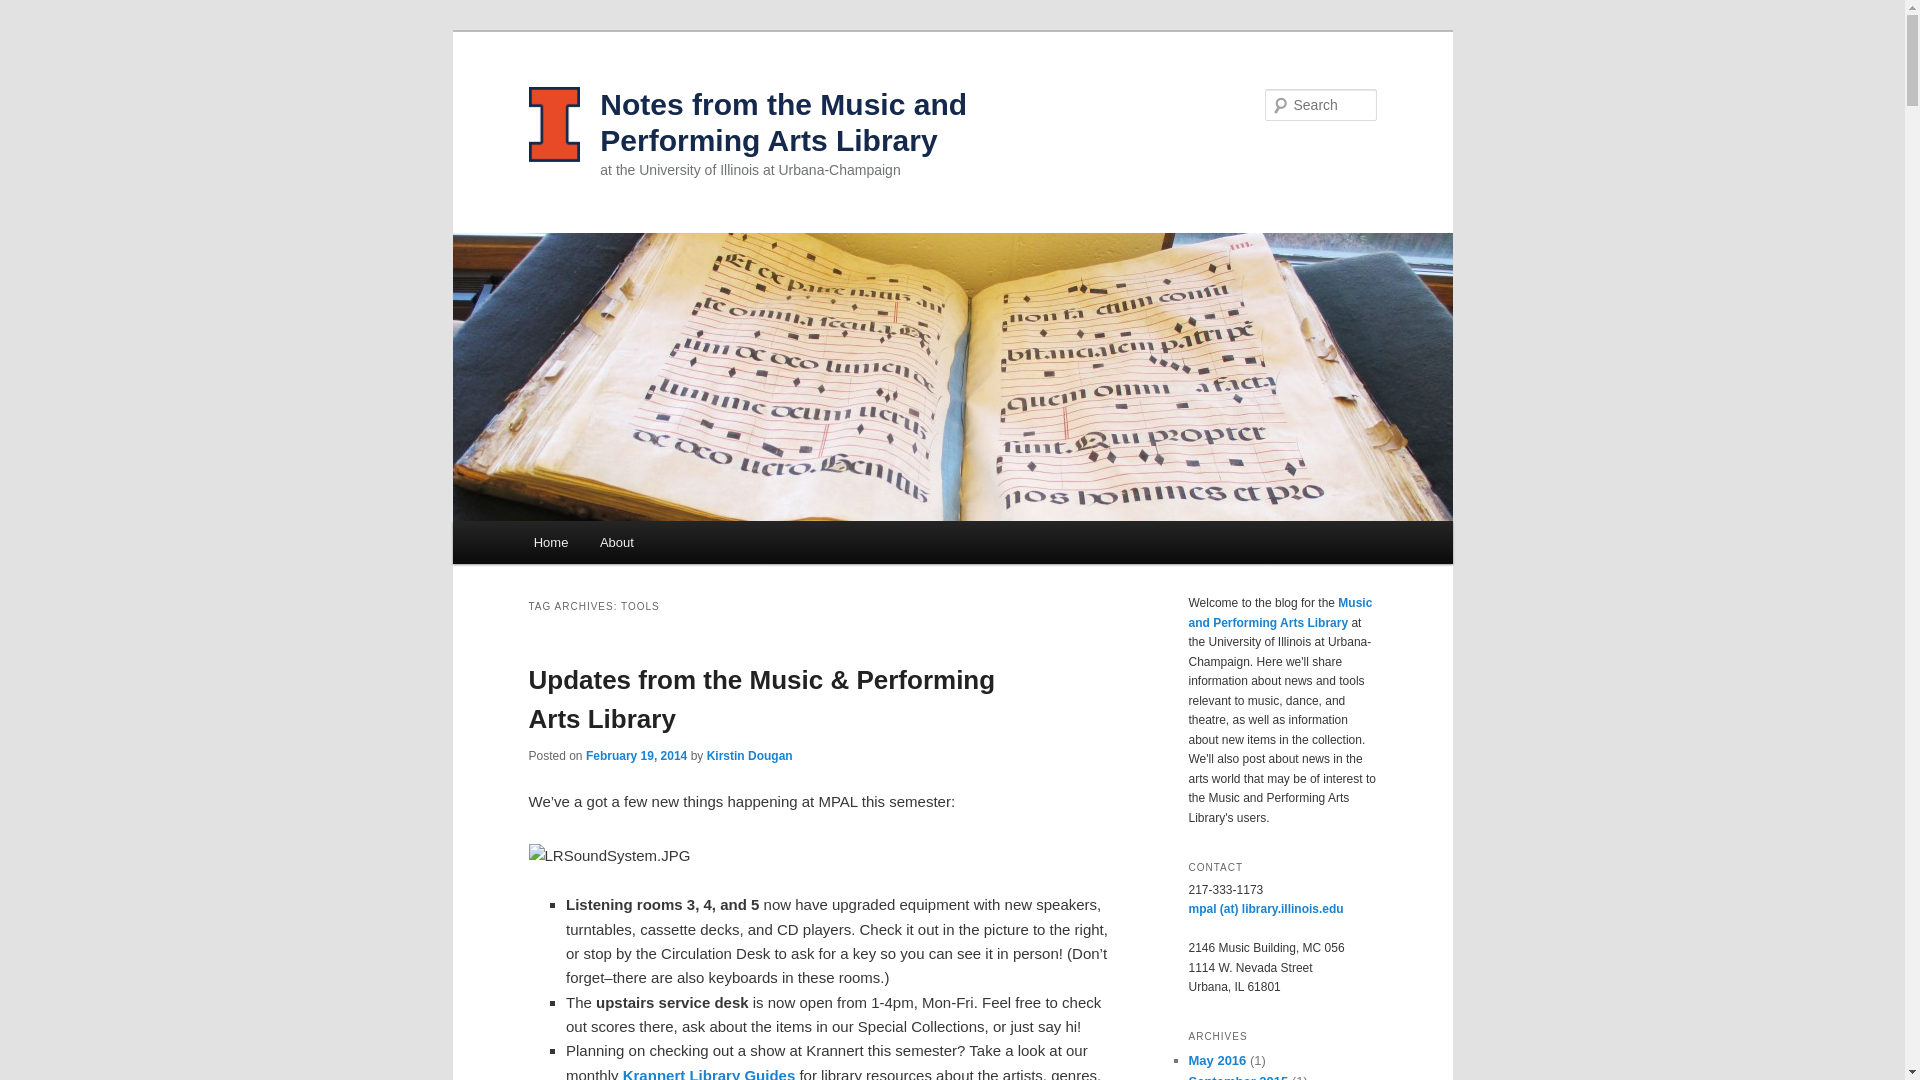 This screenshot has width=1920, height=1080. Describe the element at coordinates (709, 1074) in the screenshot. I see `Krannert Library Guides` at that location.